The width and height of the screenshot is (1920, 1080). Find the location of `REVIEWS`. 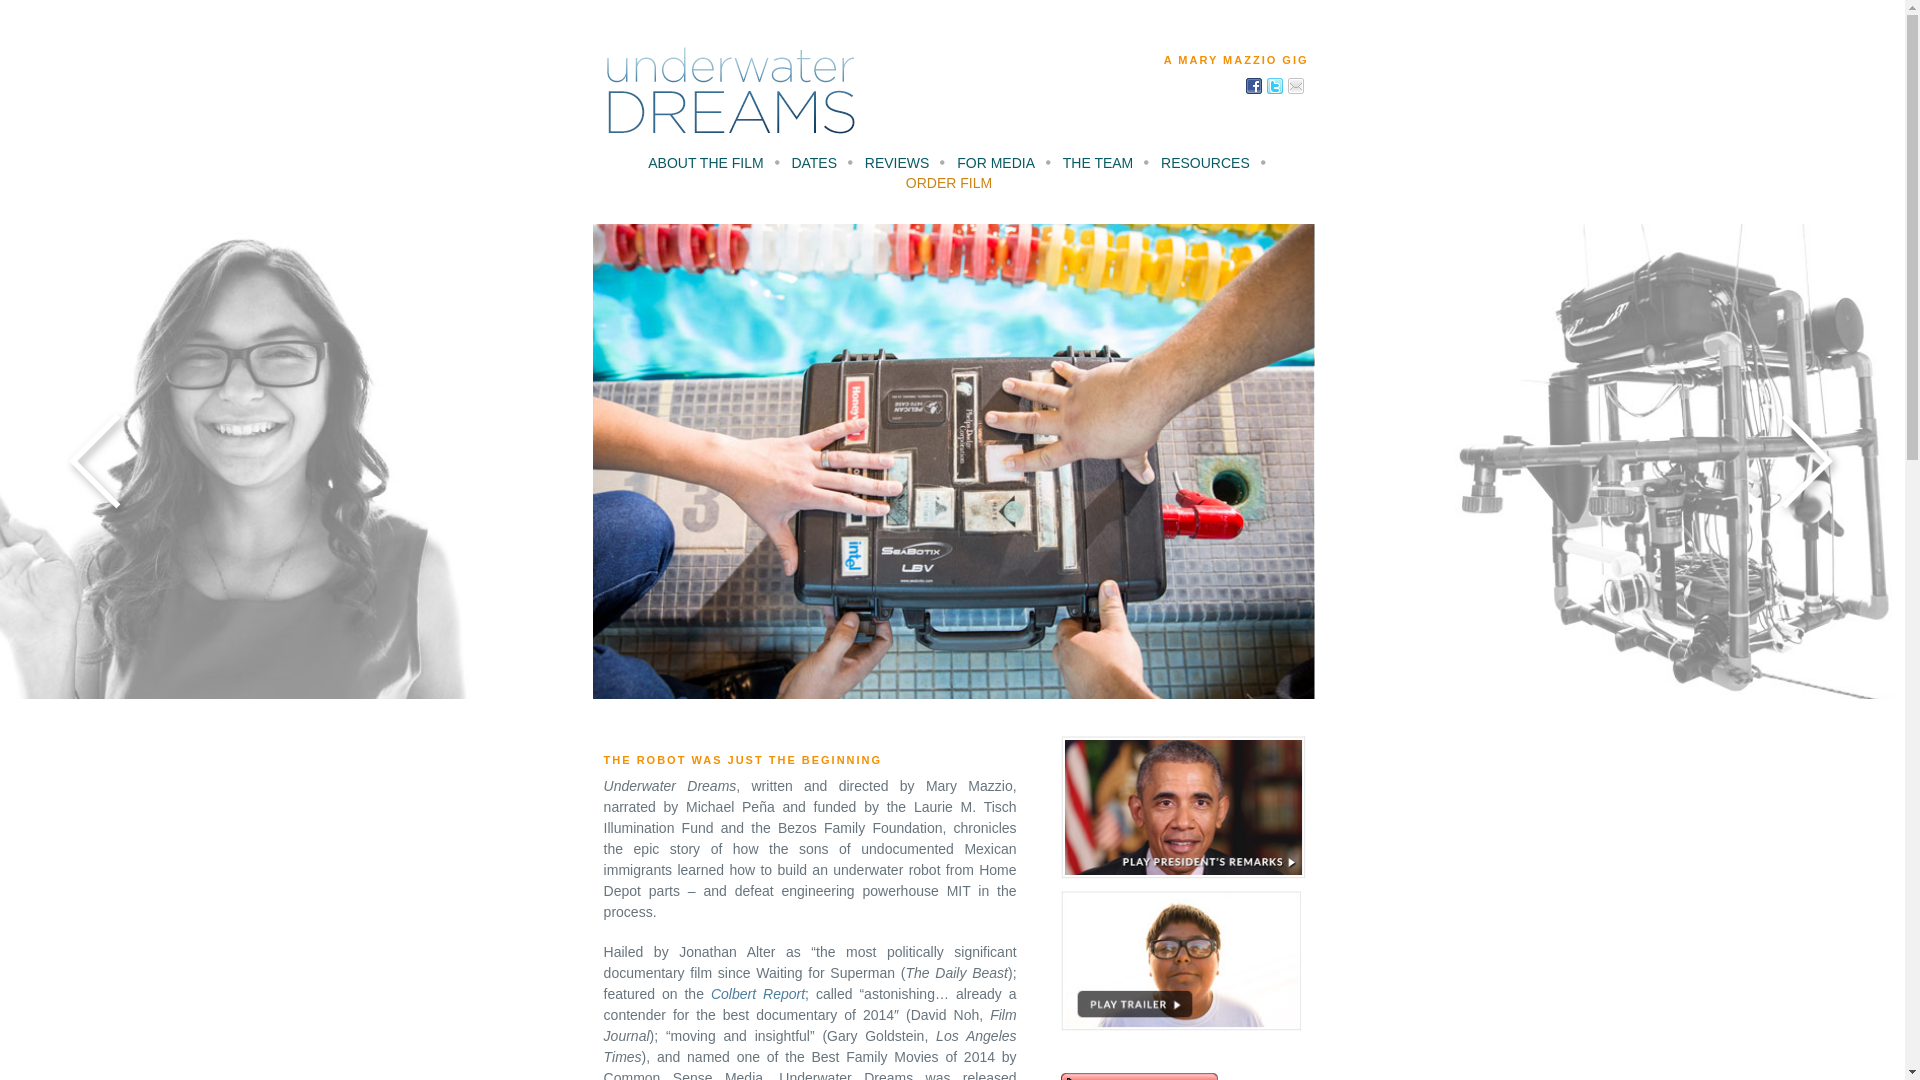

REVIEWS is located at coordinates (897, 166).